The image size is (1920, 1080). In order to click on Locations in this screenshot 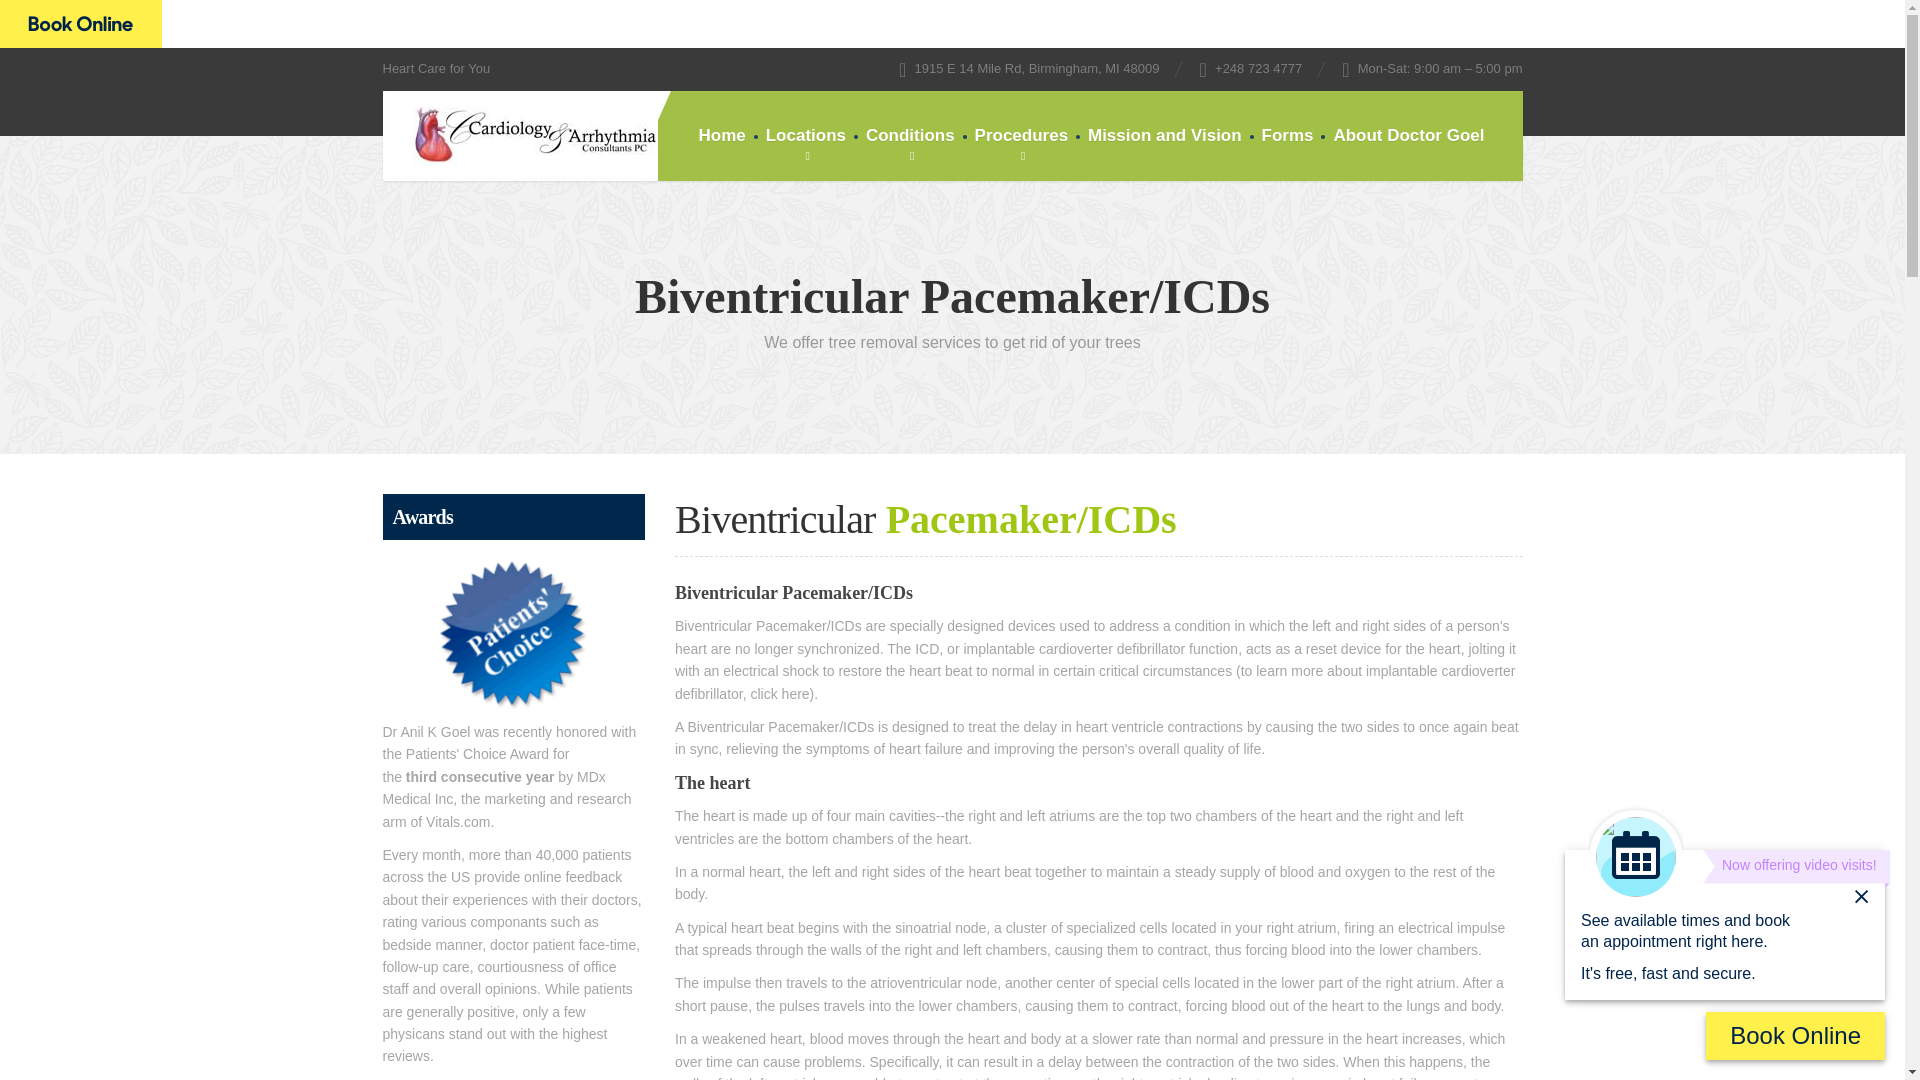, I will do `click(806, 136)`.